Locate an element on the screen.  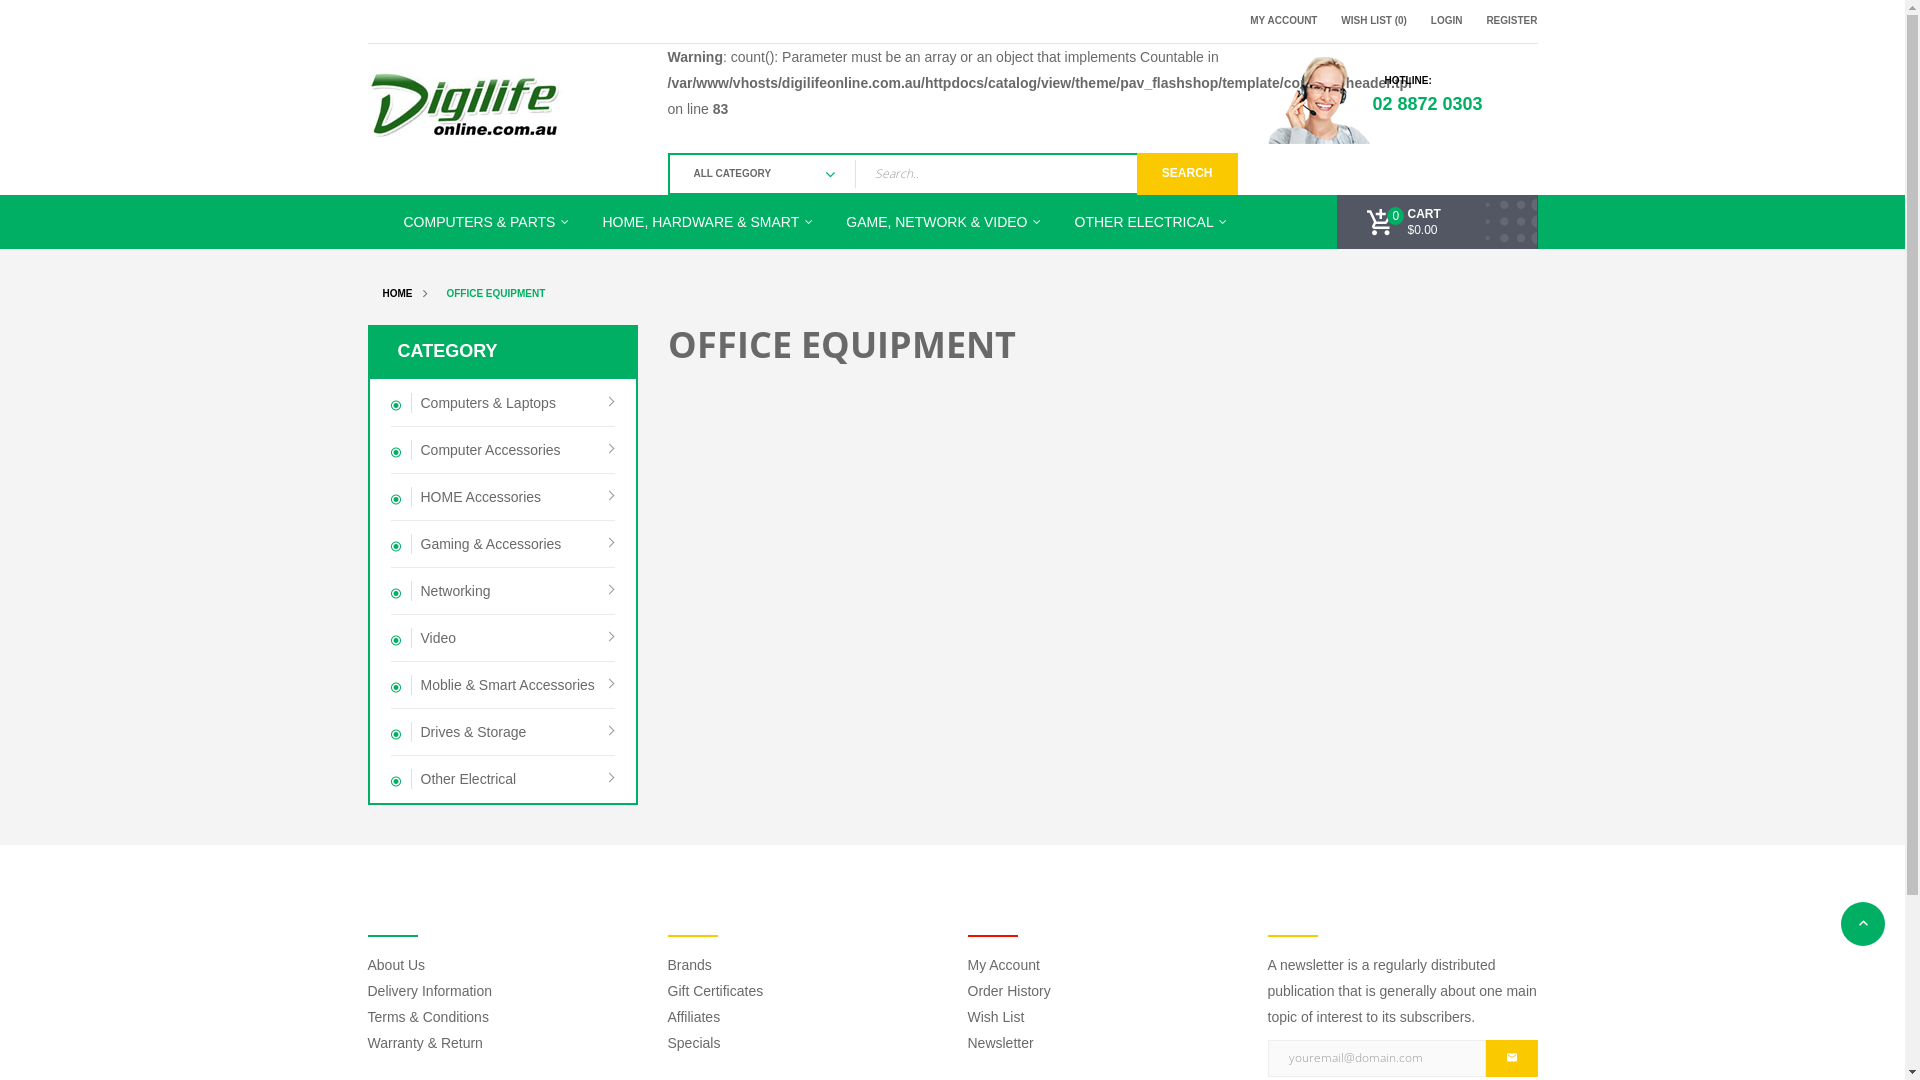
GAME, NETWORK & VIDEO is located at coordinates (945, 222).